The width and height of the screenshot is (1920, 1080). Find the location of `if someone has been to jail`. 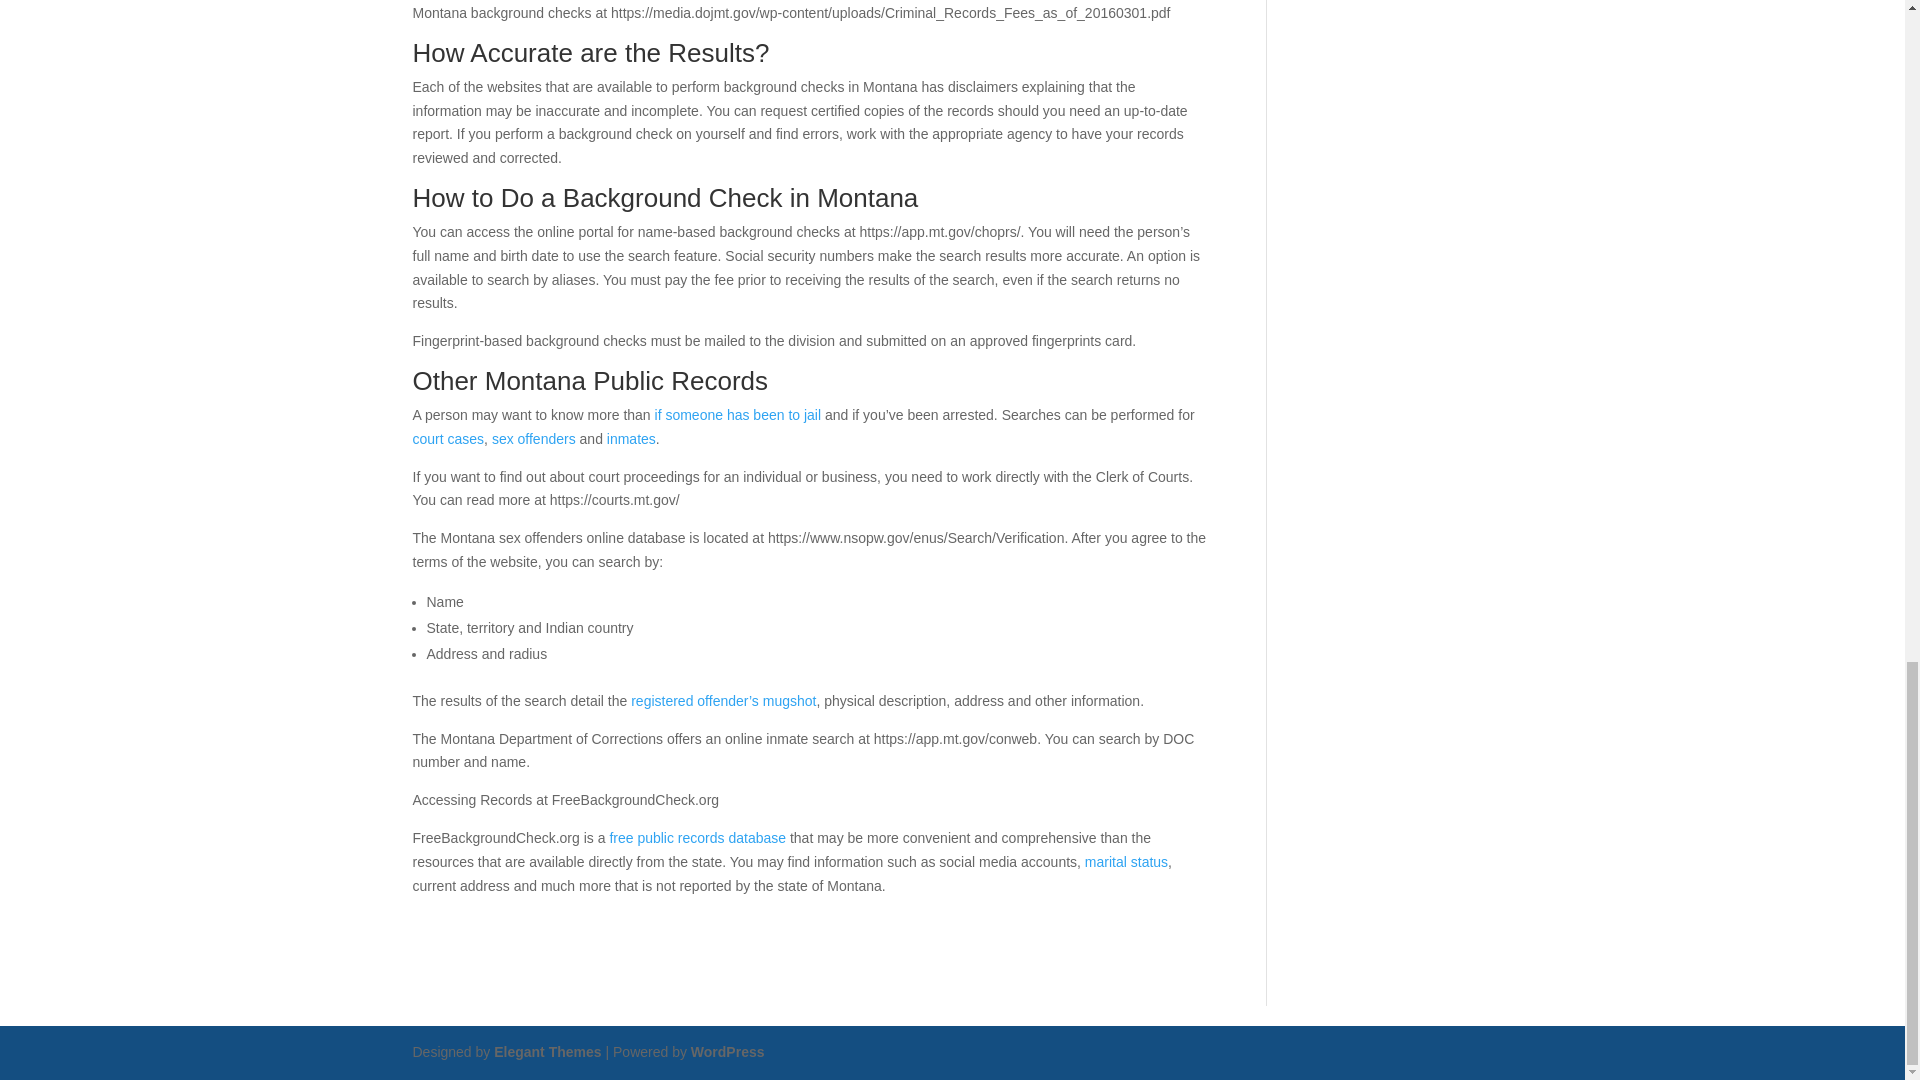

if someone has been to jail is located at coordinates (738, 415).